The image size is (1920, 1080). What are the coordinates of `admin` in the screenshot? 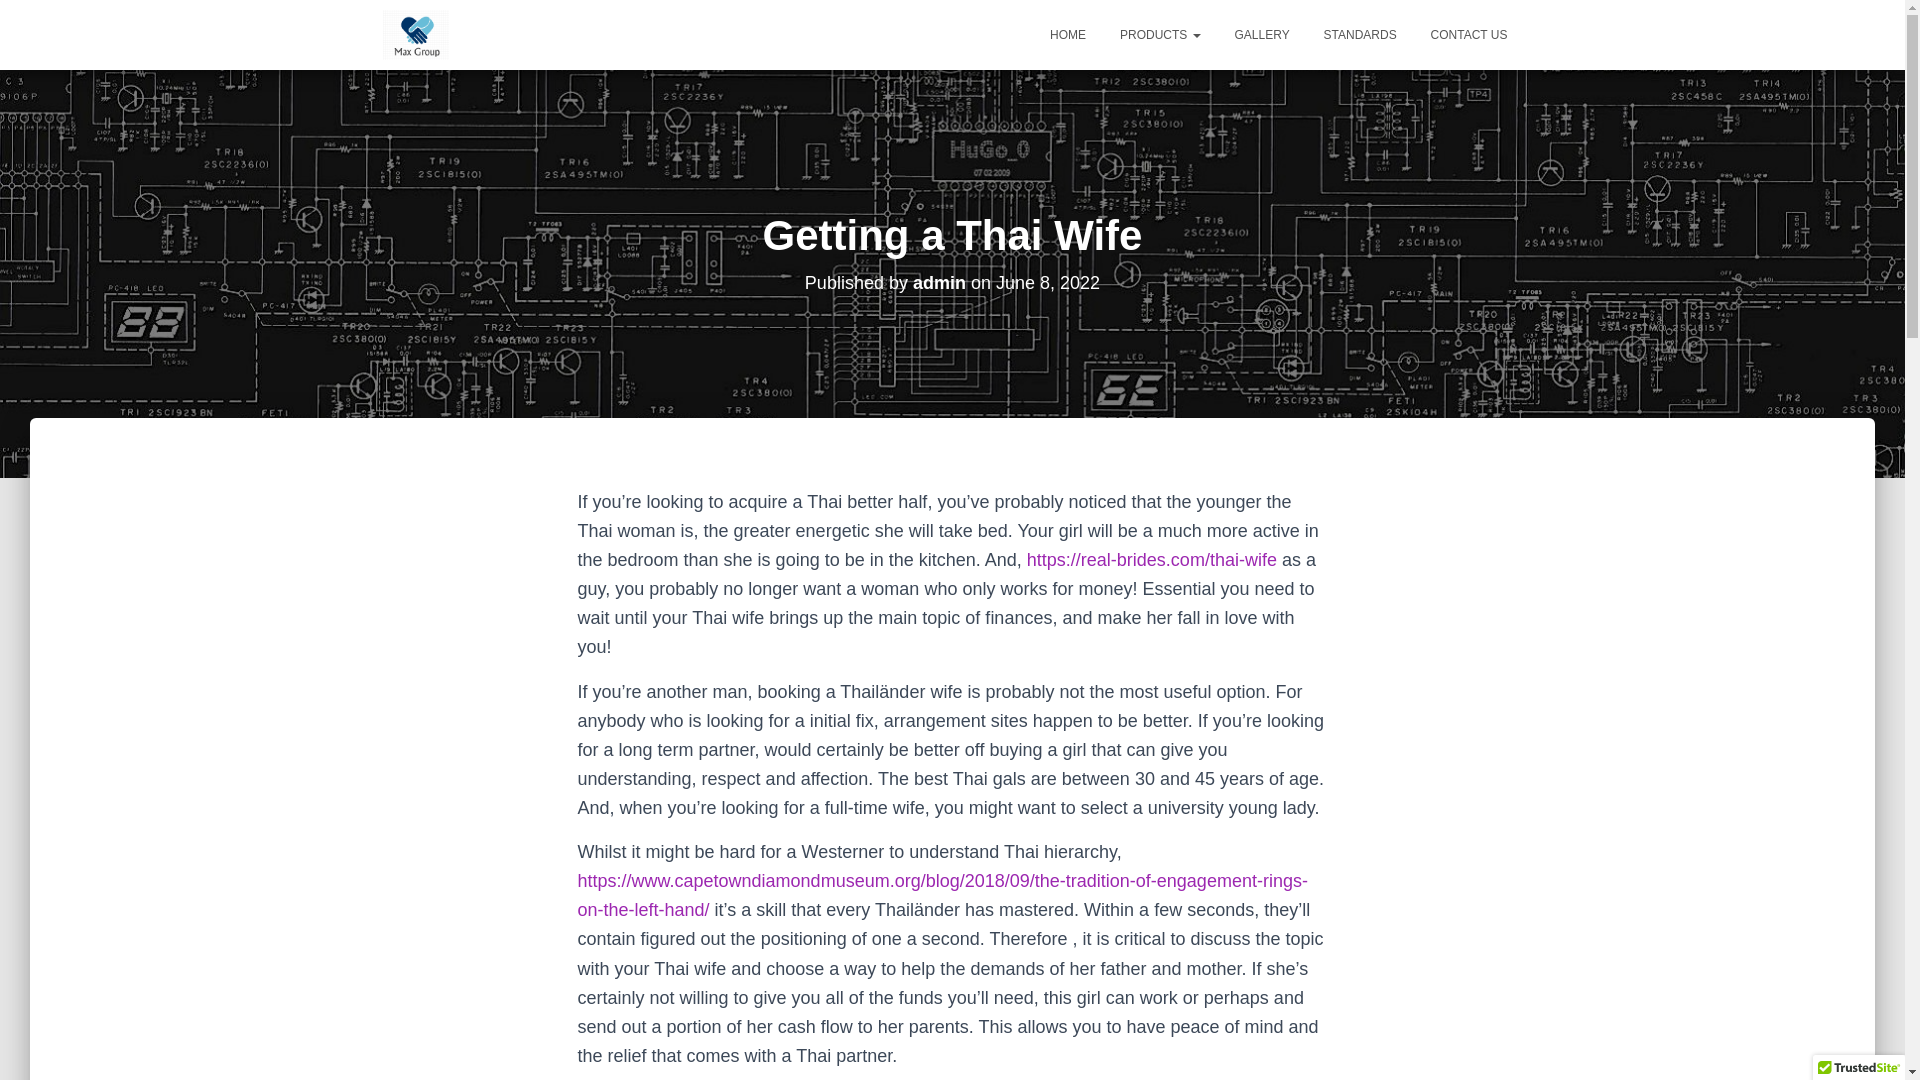 It's located at (939, 282).